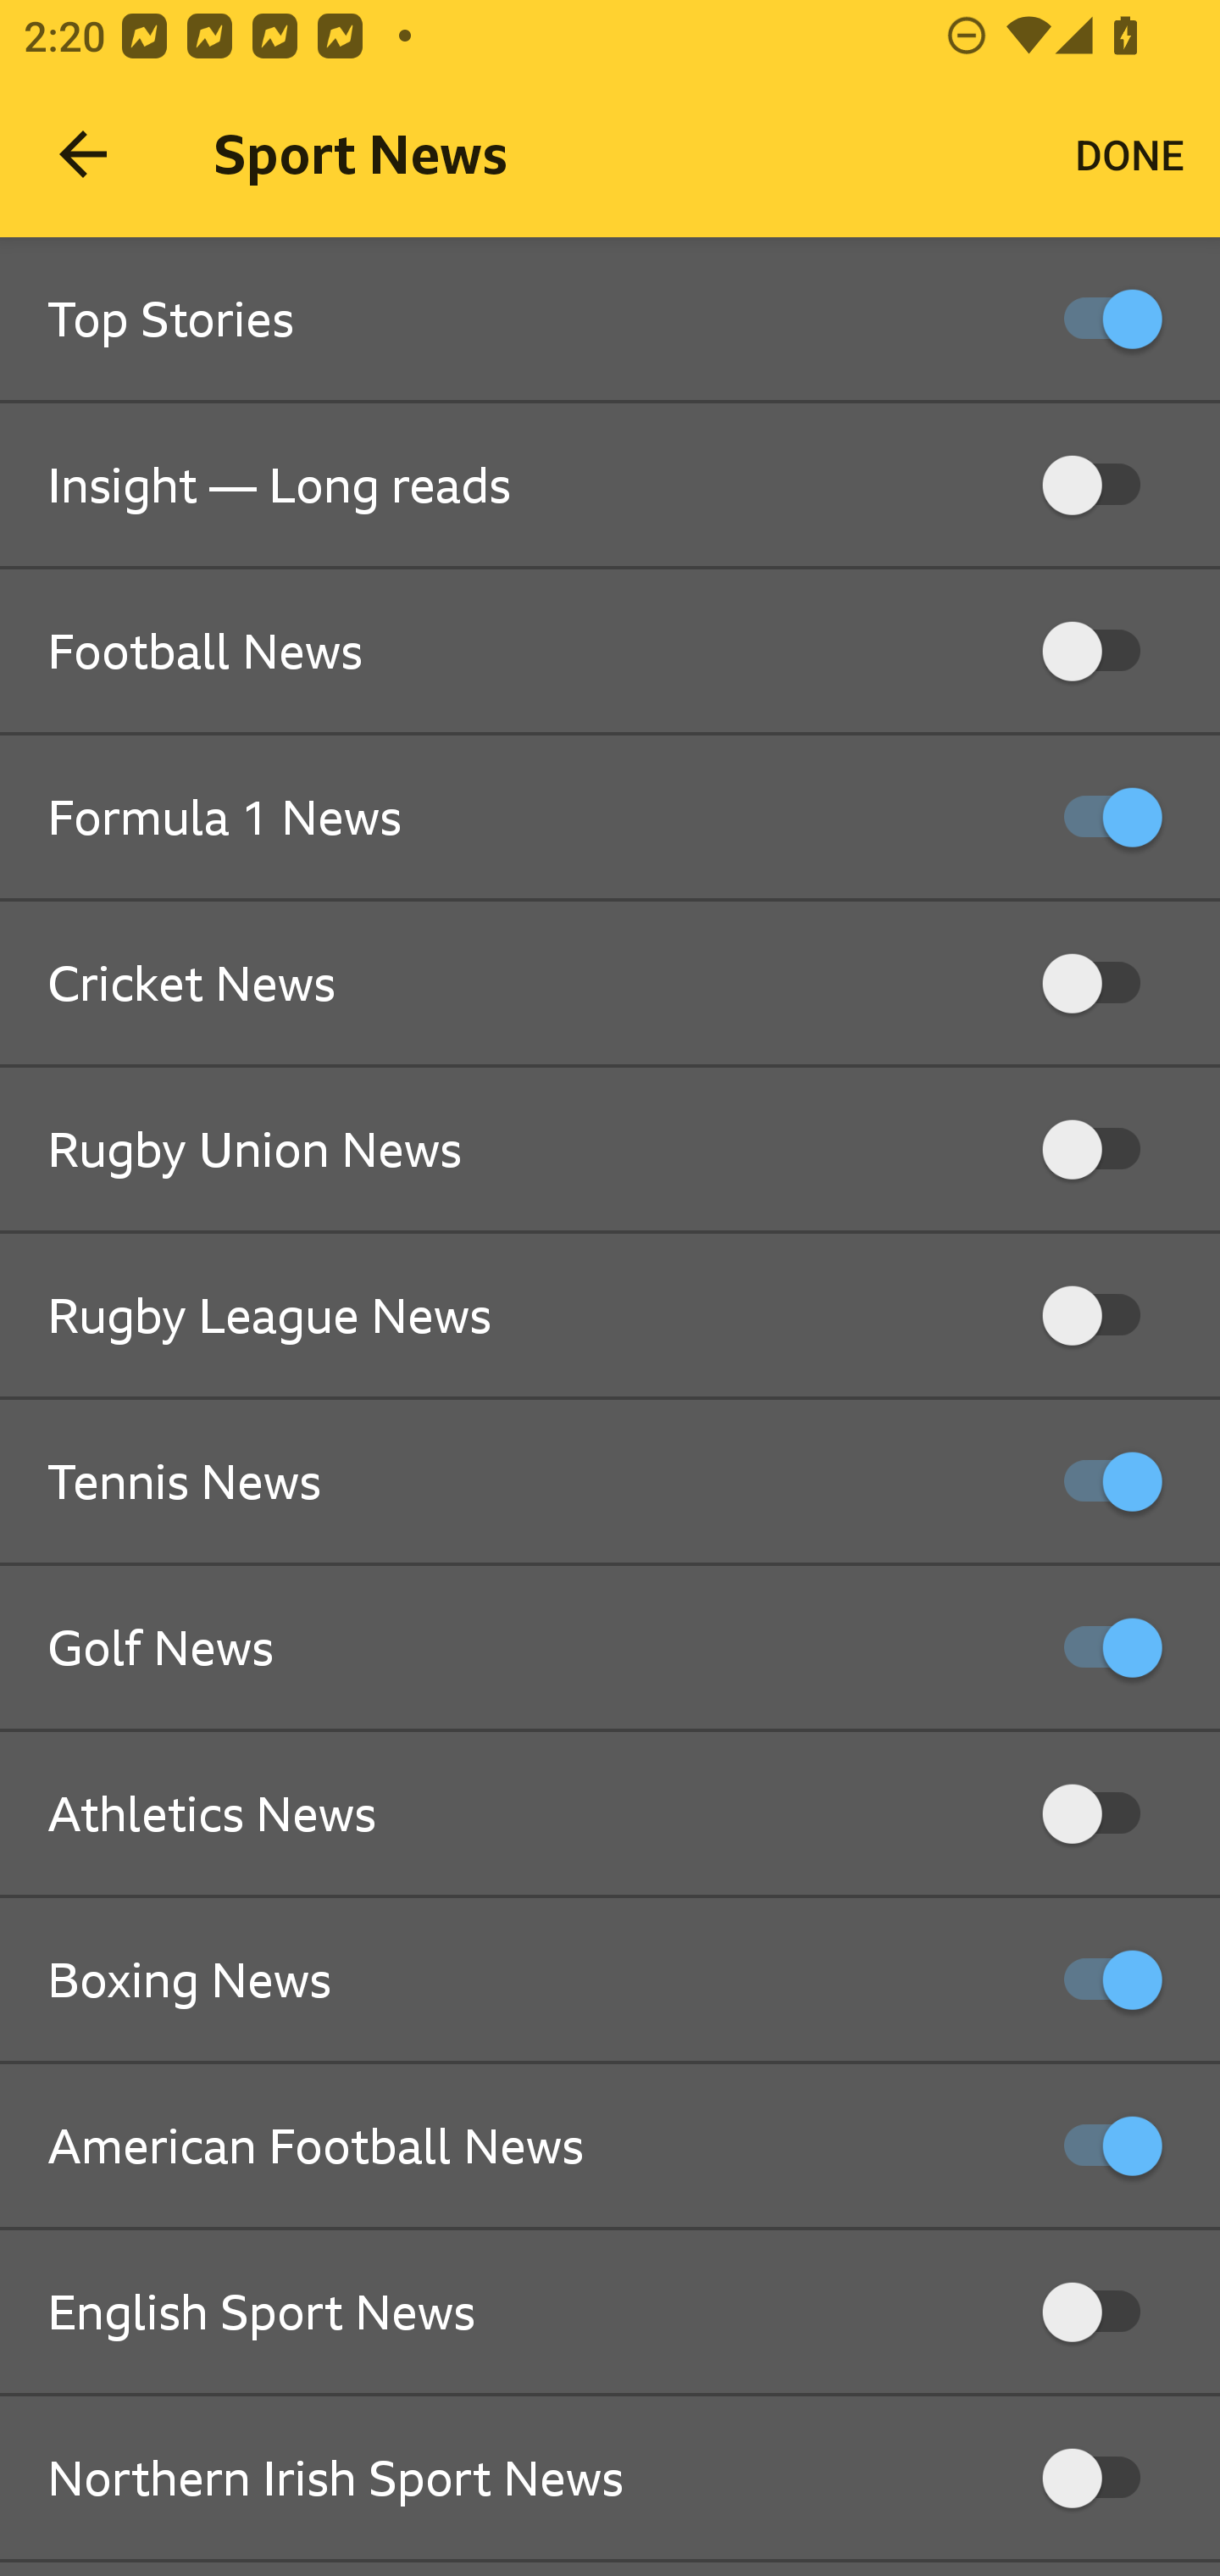 The width and height of the screenshot is (1220, 2576). I want to click on Golf News, ON, Switch Golf News, so click(610, 1648).